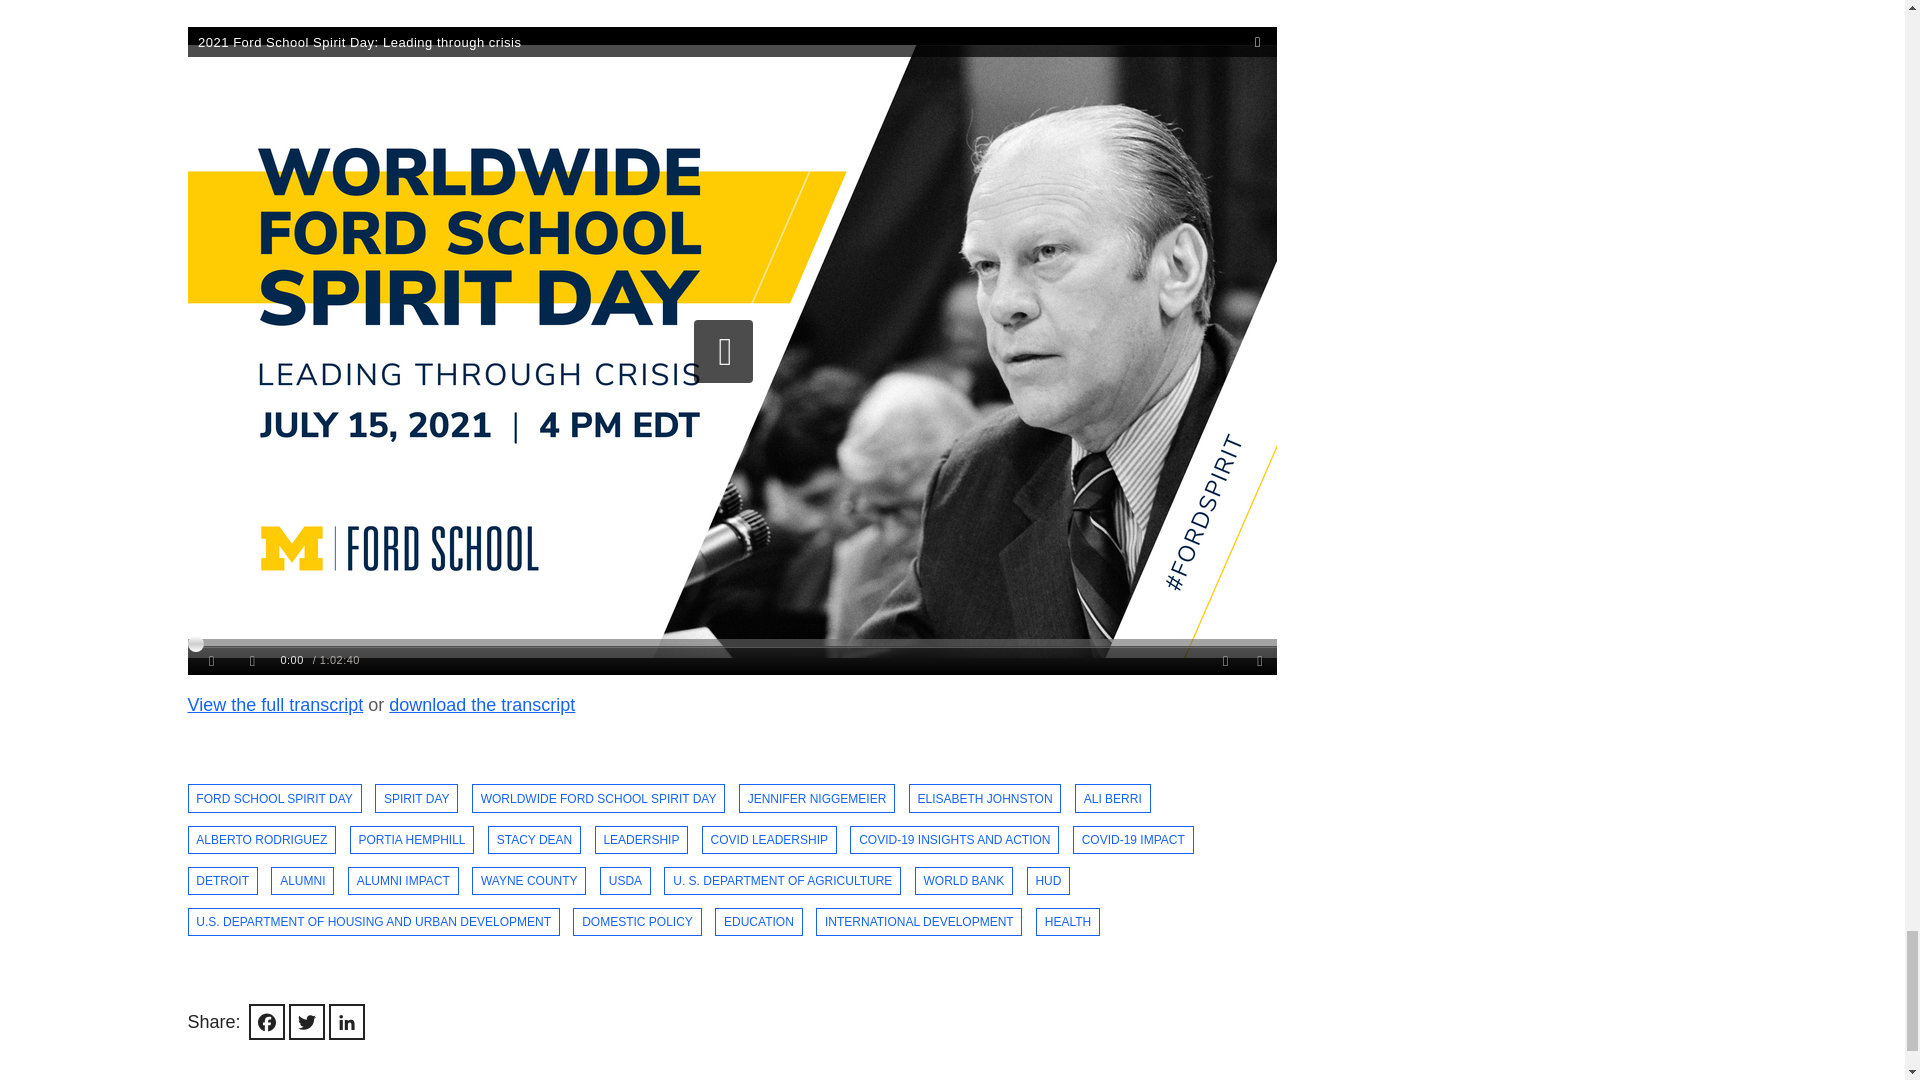  Describe the element at coordinates (412, 845) in the screenshot. I see `PORTIA HEMPHILL` at that location.